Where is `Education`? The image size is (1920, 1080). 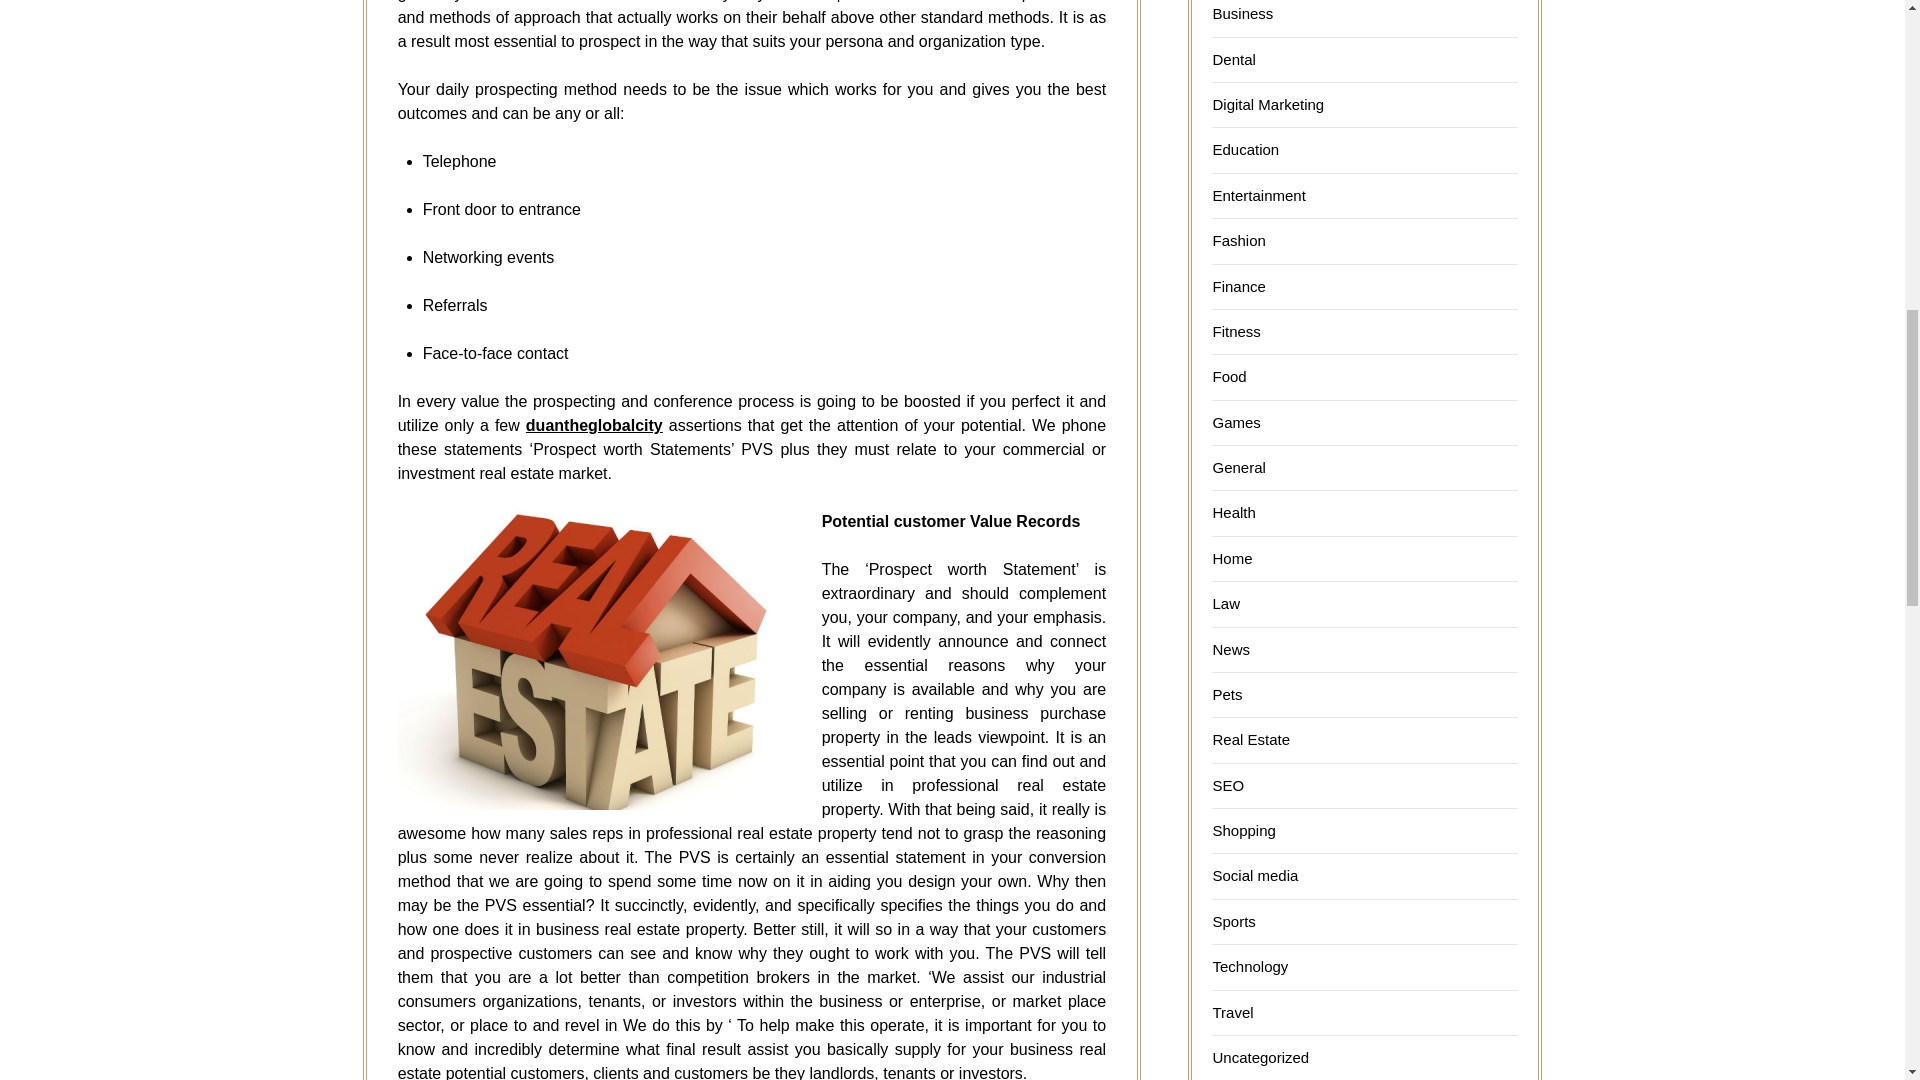
Education is located at coordinates (1244, 149).